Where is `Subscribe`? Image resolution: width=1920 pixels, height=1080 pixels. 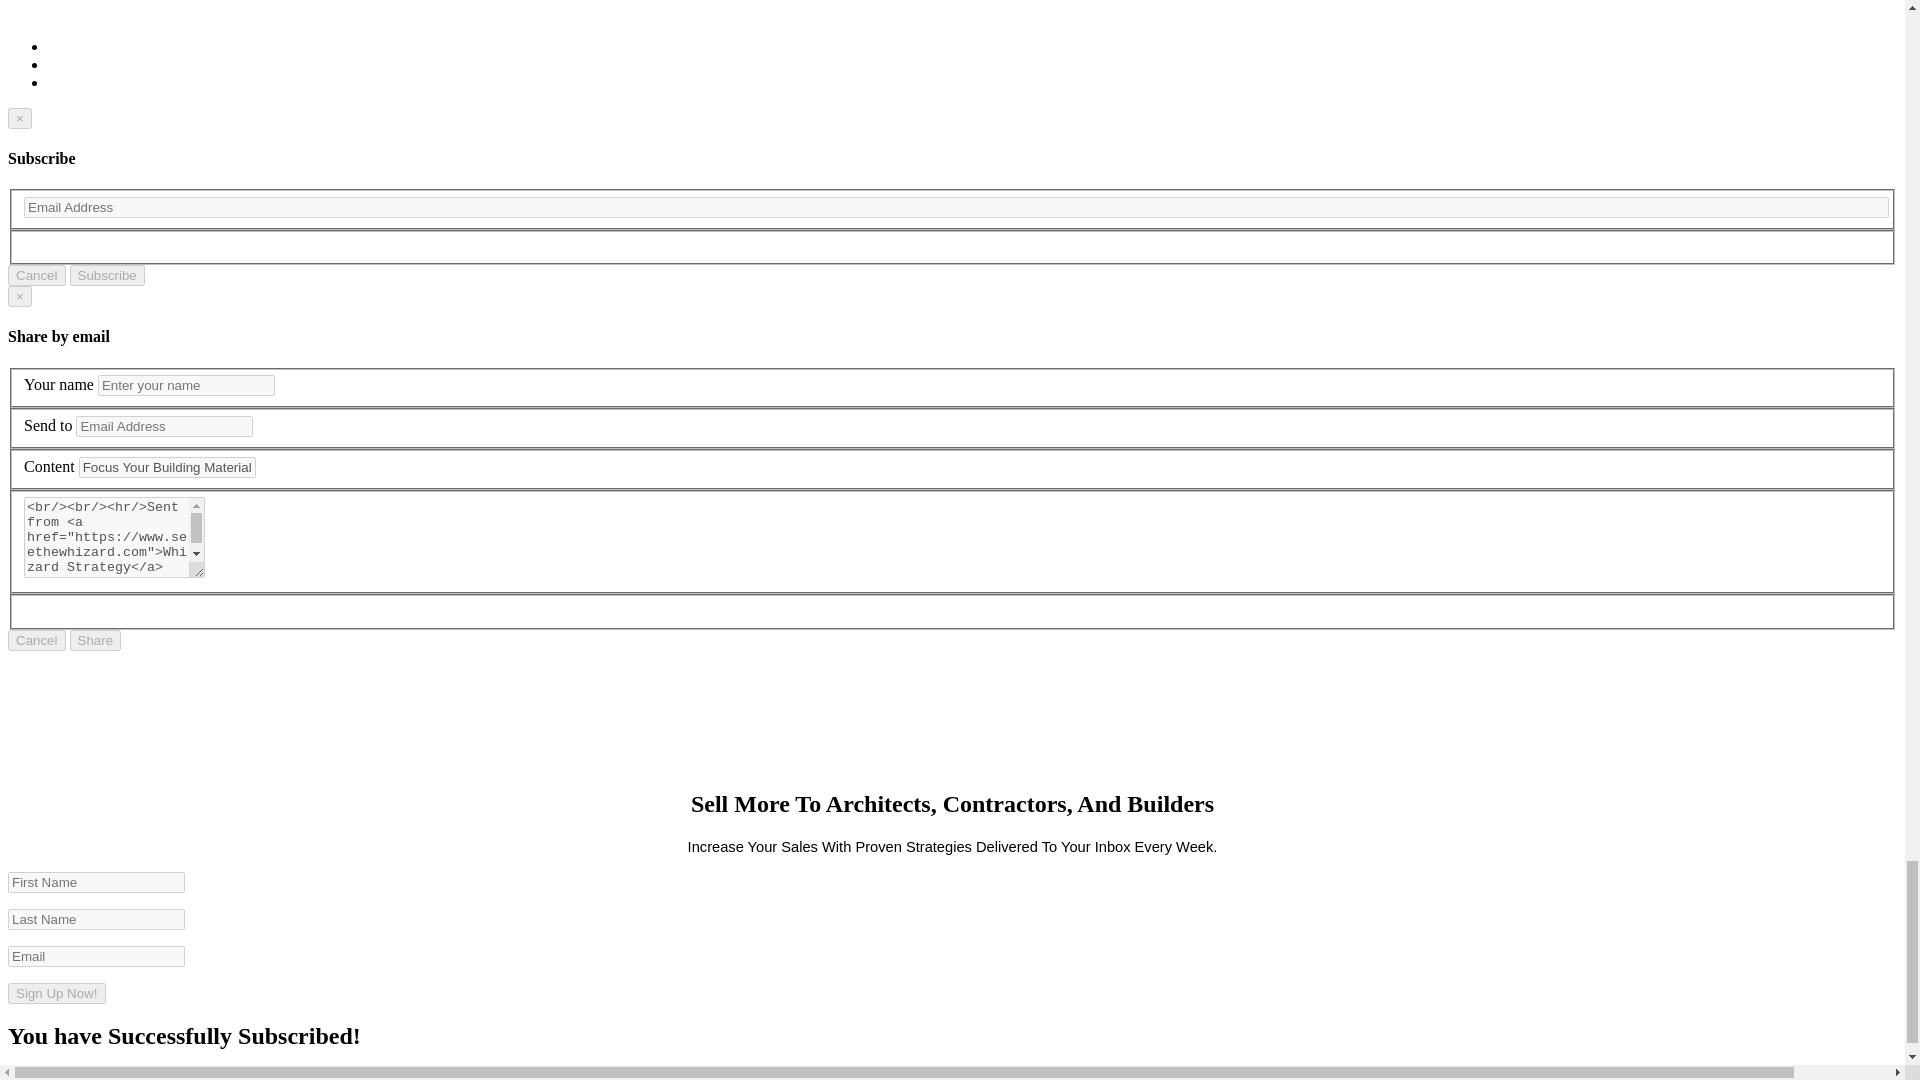 Subscribe is located at coordinates (107, 275).